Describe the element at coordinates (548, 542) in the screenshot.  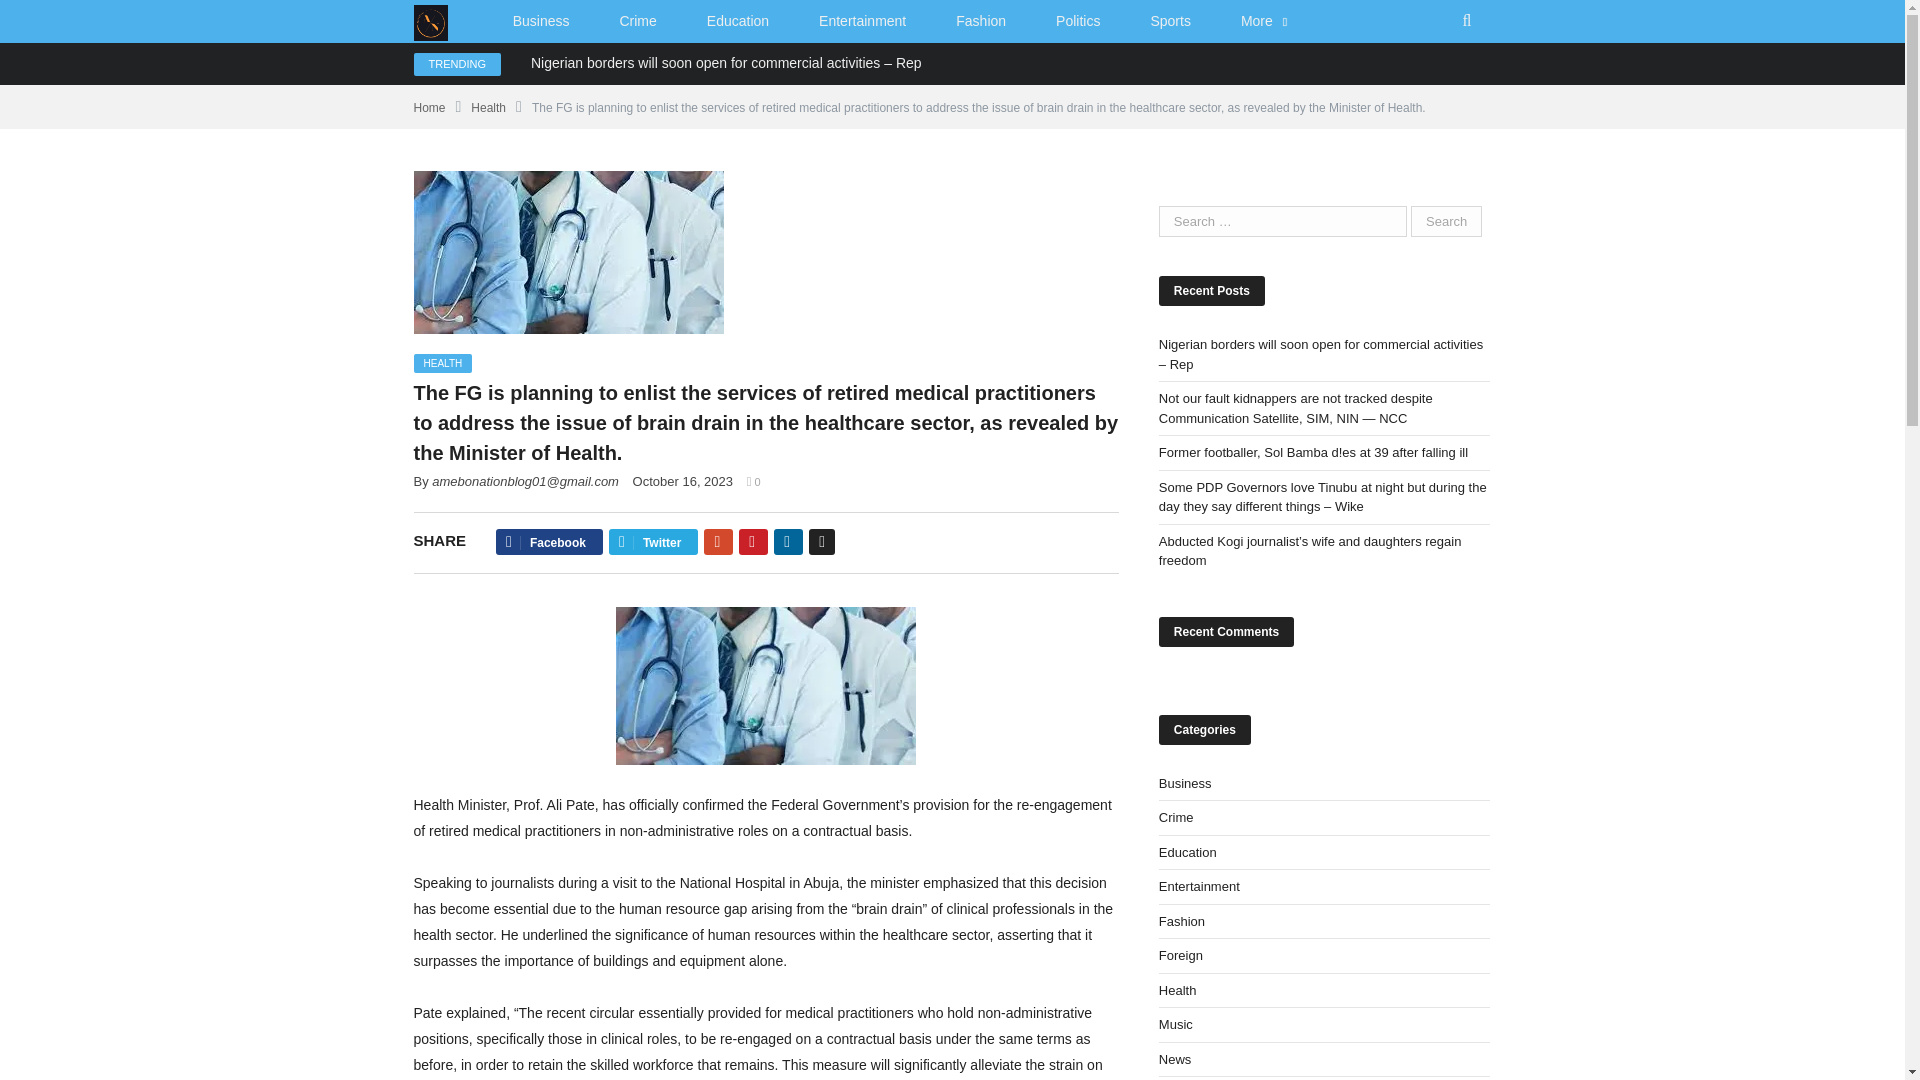
I see `Facebook` at that location.